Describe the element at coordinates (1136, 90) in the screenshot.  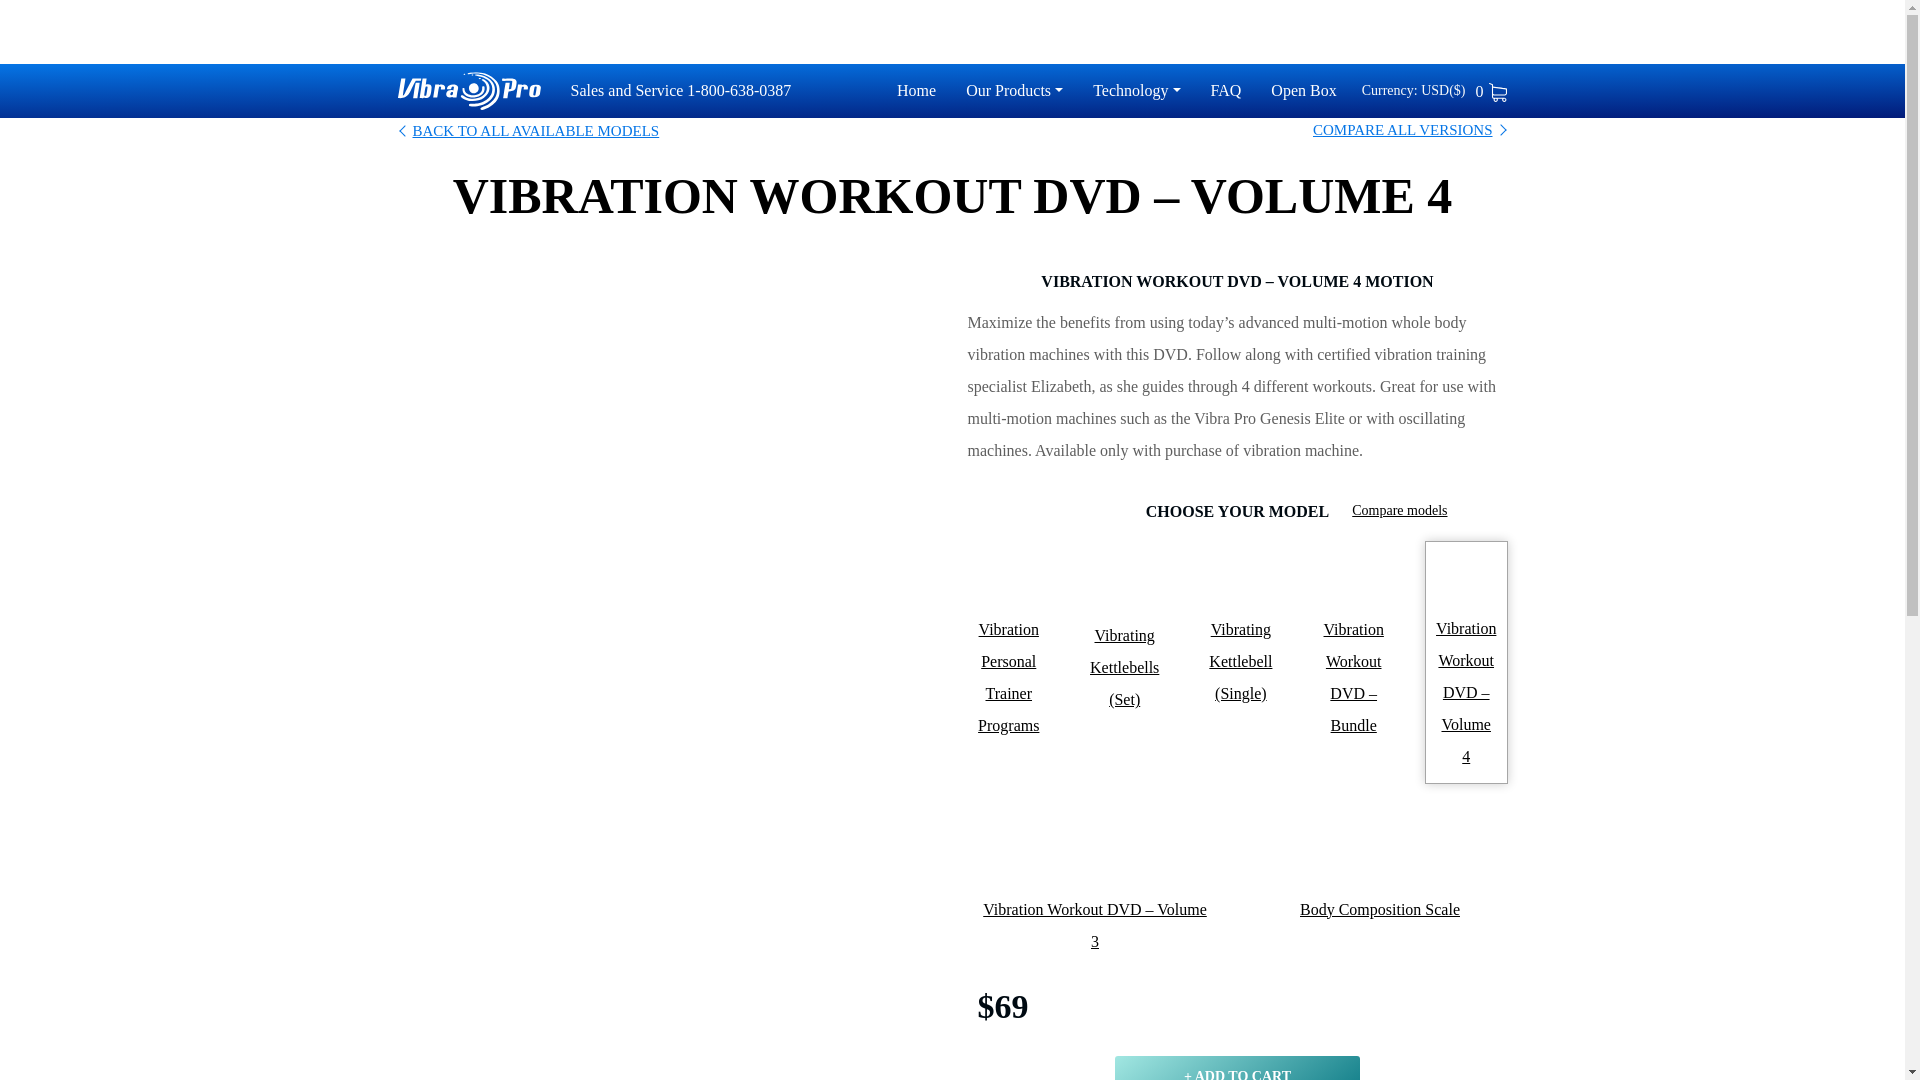
I see `Technology` at that location.